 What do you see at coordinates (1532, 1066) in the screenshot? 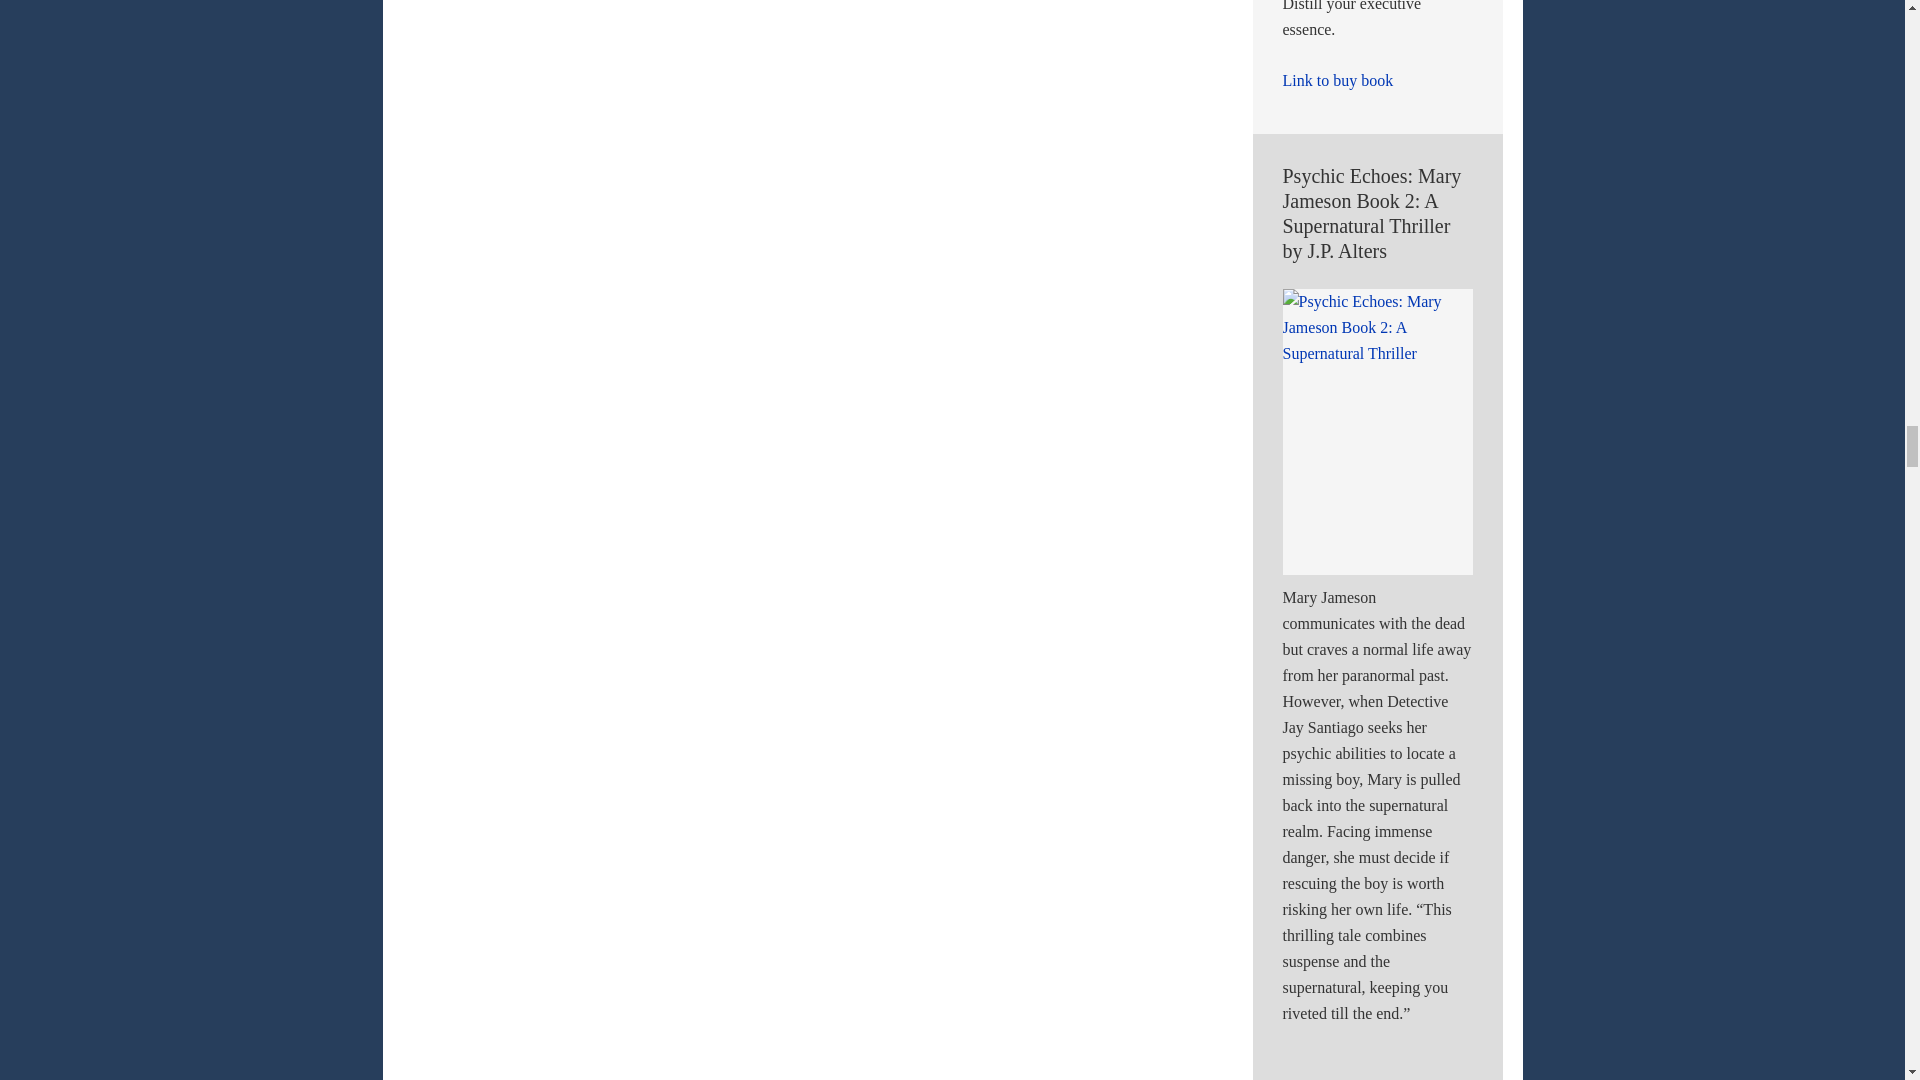
I see `PSYCHIC ECHOES HD mp4 1` at bounding box center [1532, 1066].